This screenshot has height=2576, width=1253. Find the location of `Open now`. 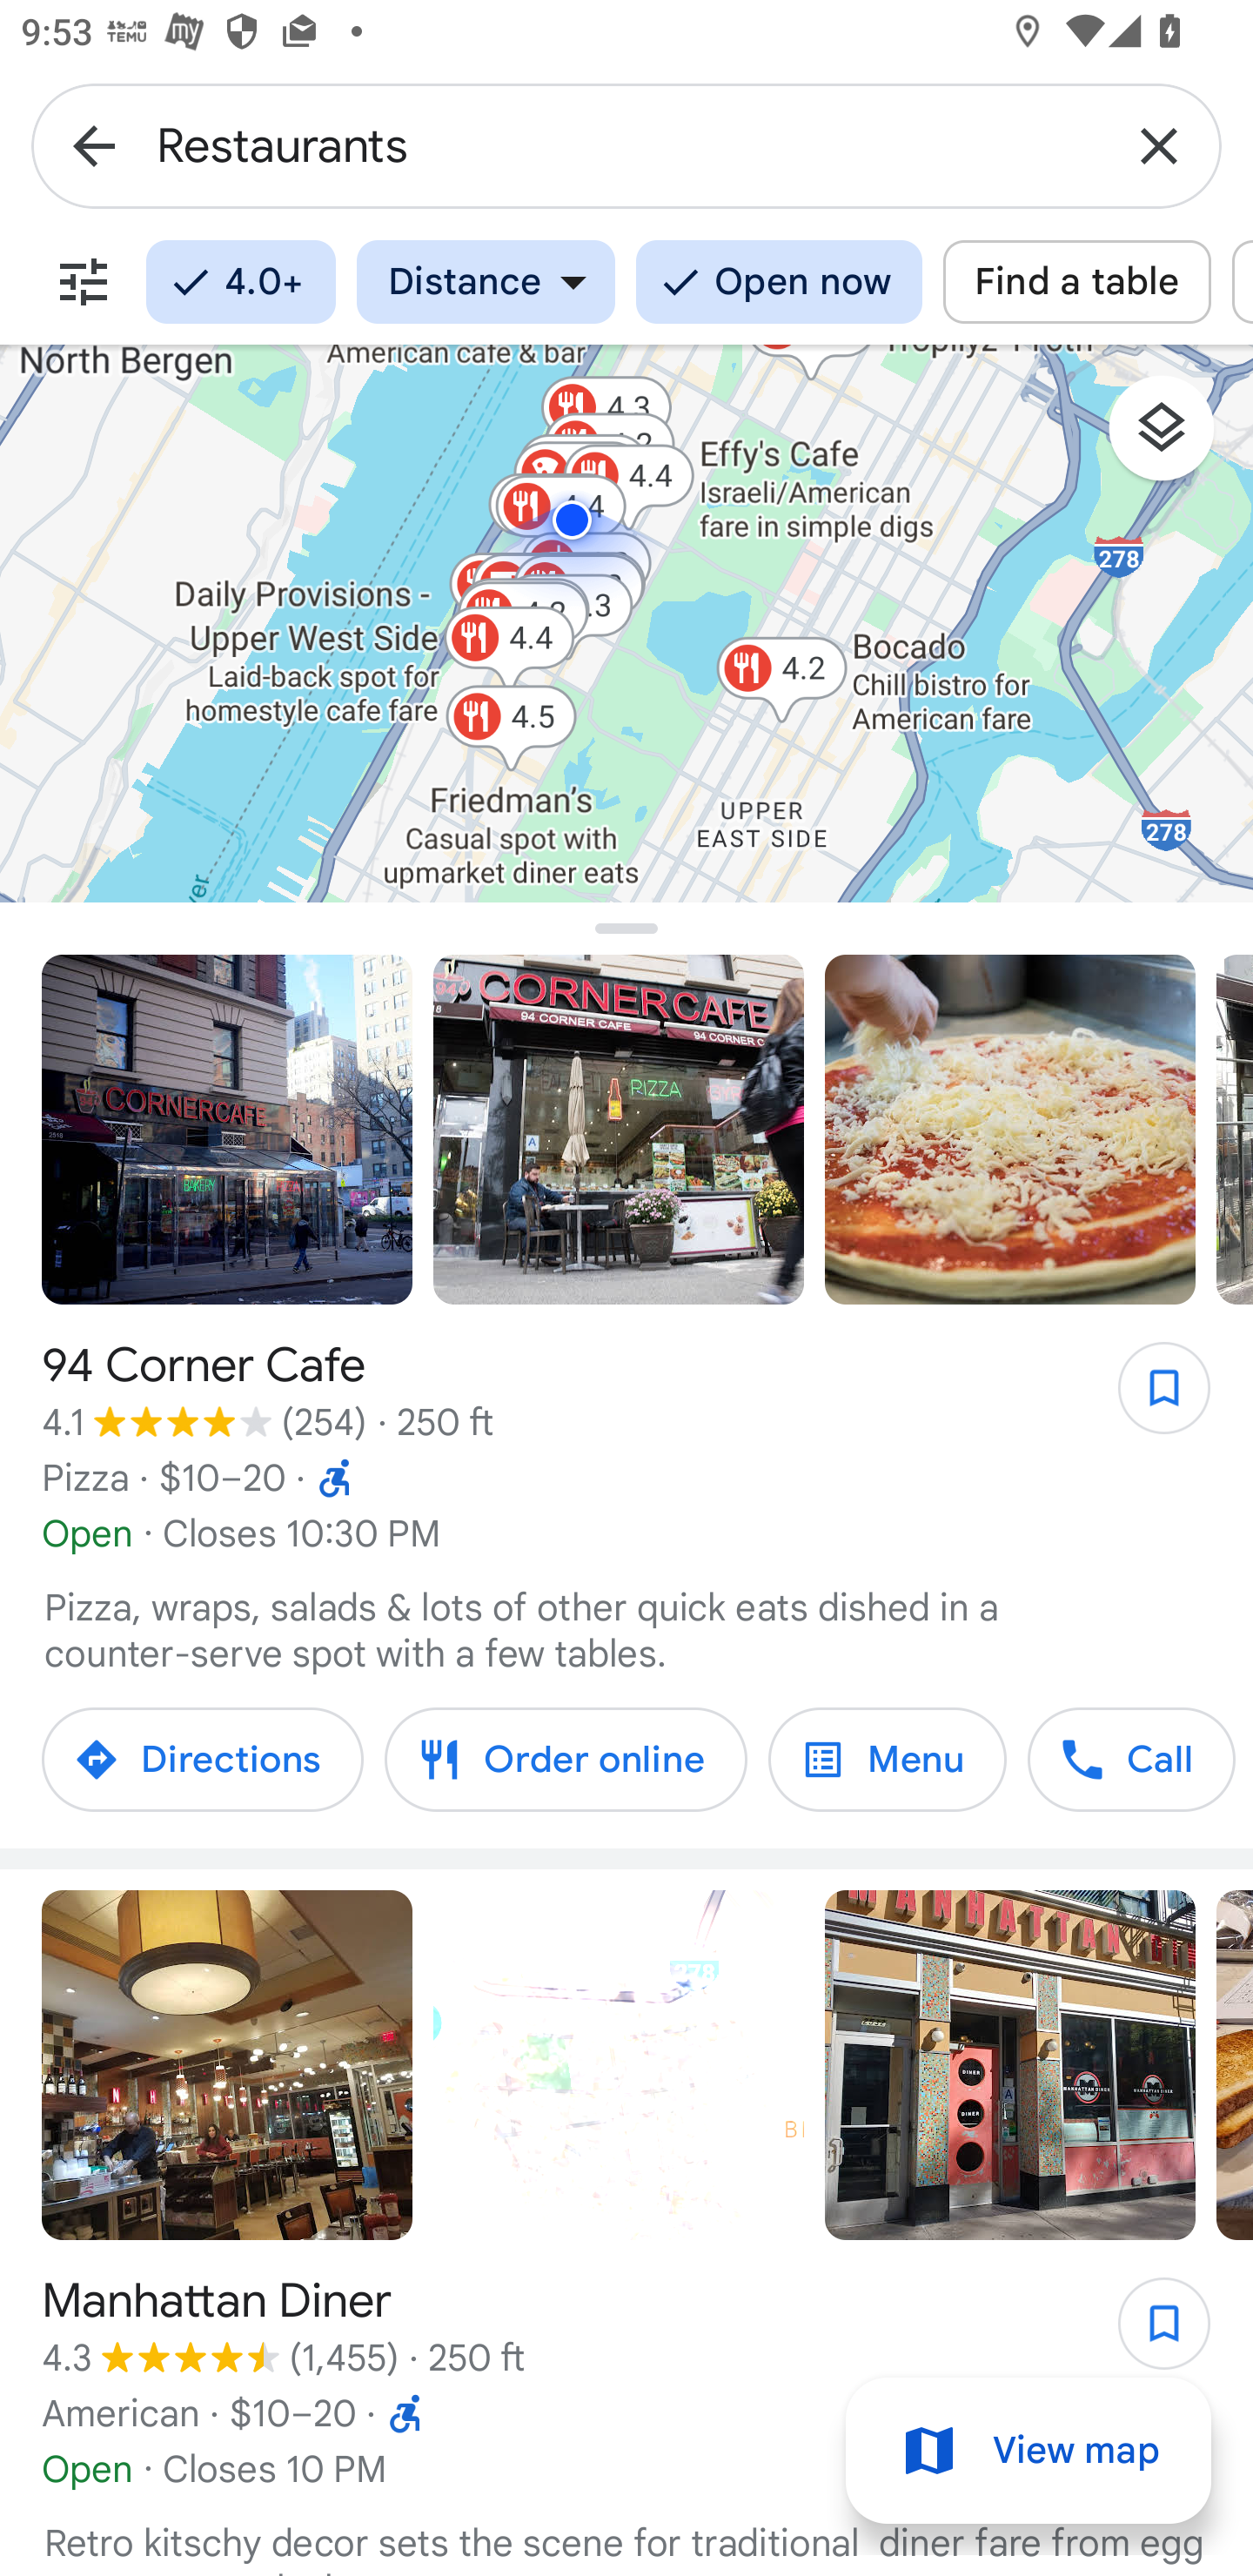

Open now is located at coordinates (779, 282).